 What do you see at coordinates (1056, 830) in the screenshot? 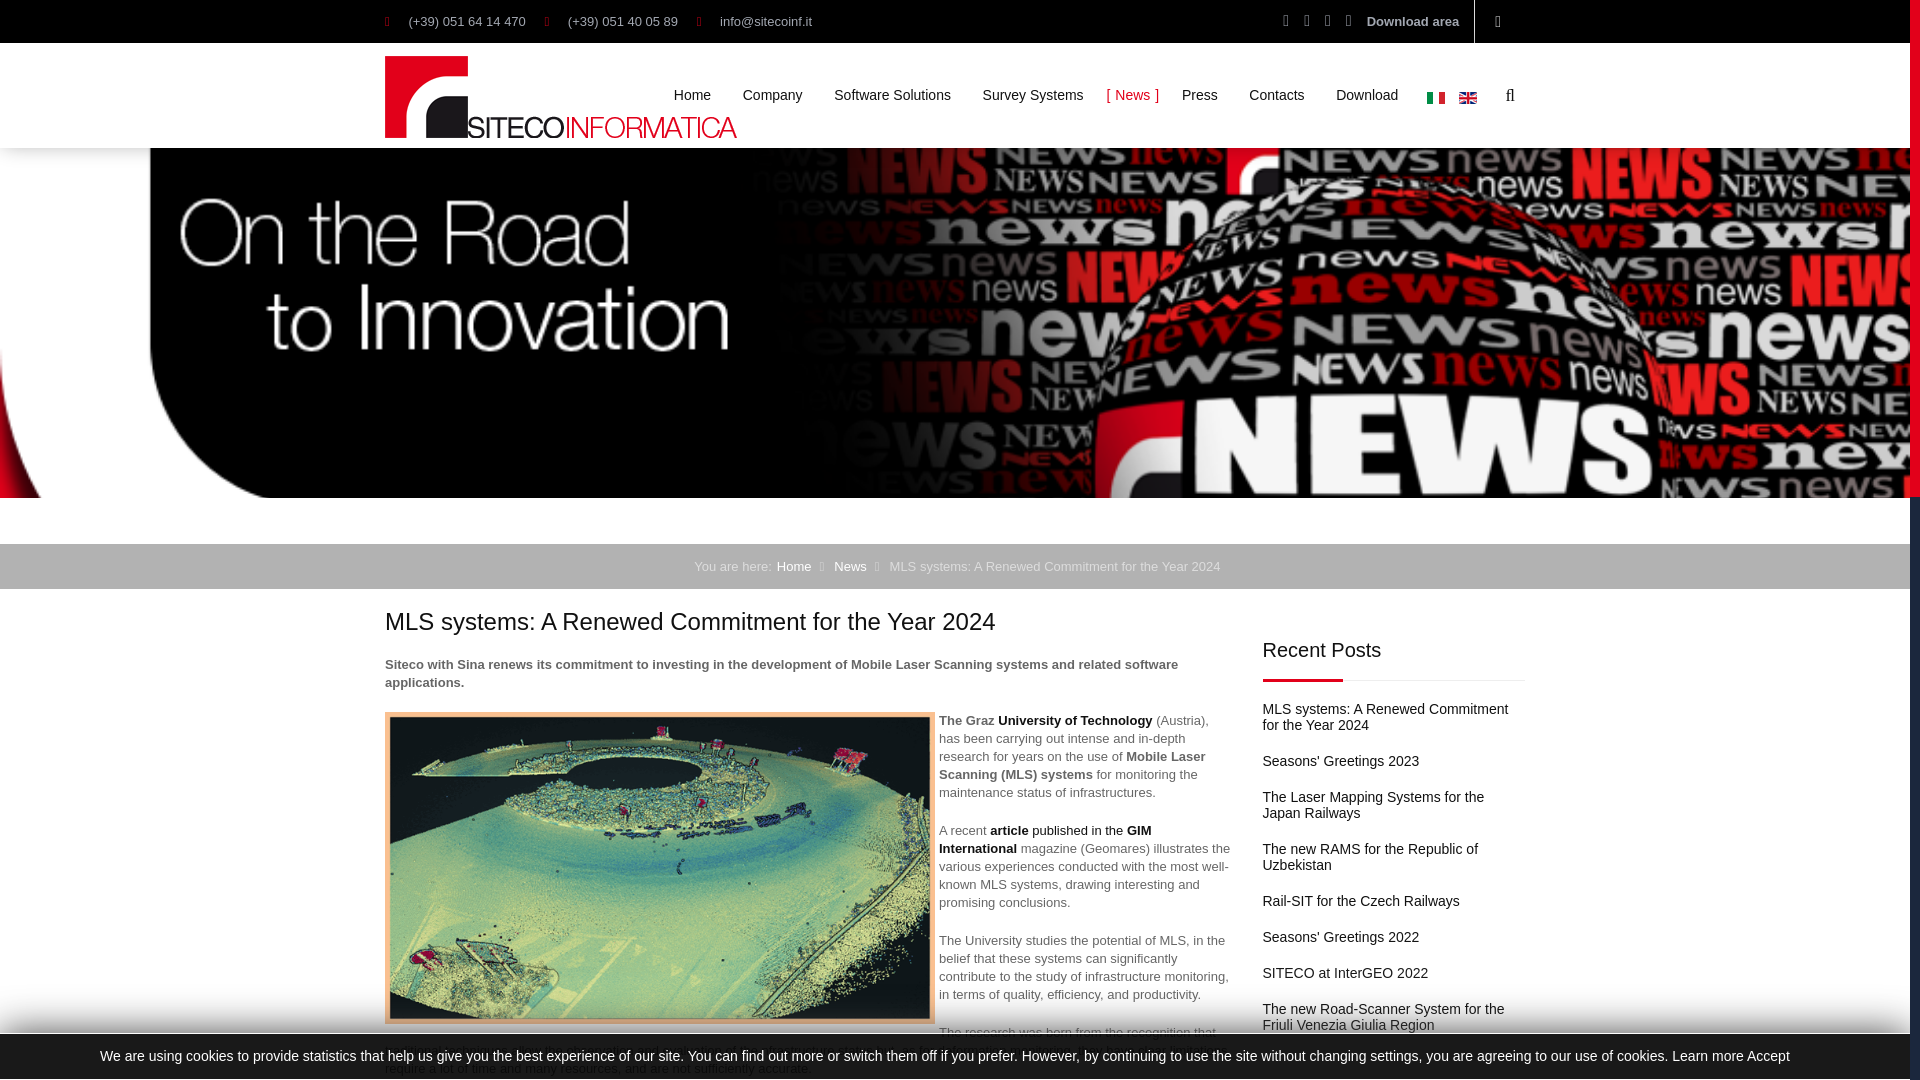
I see `article published in the` at bounding box center [1056, 830].